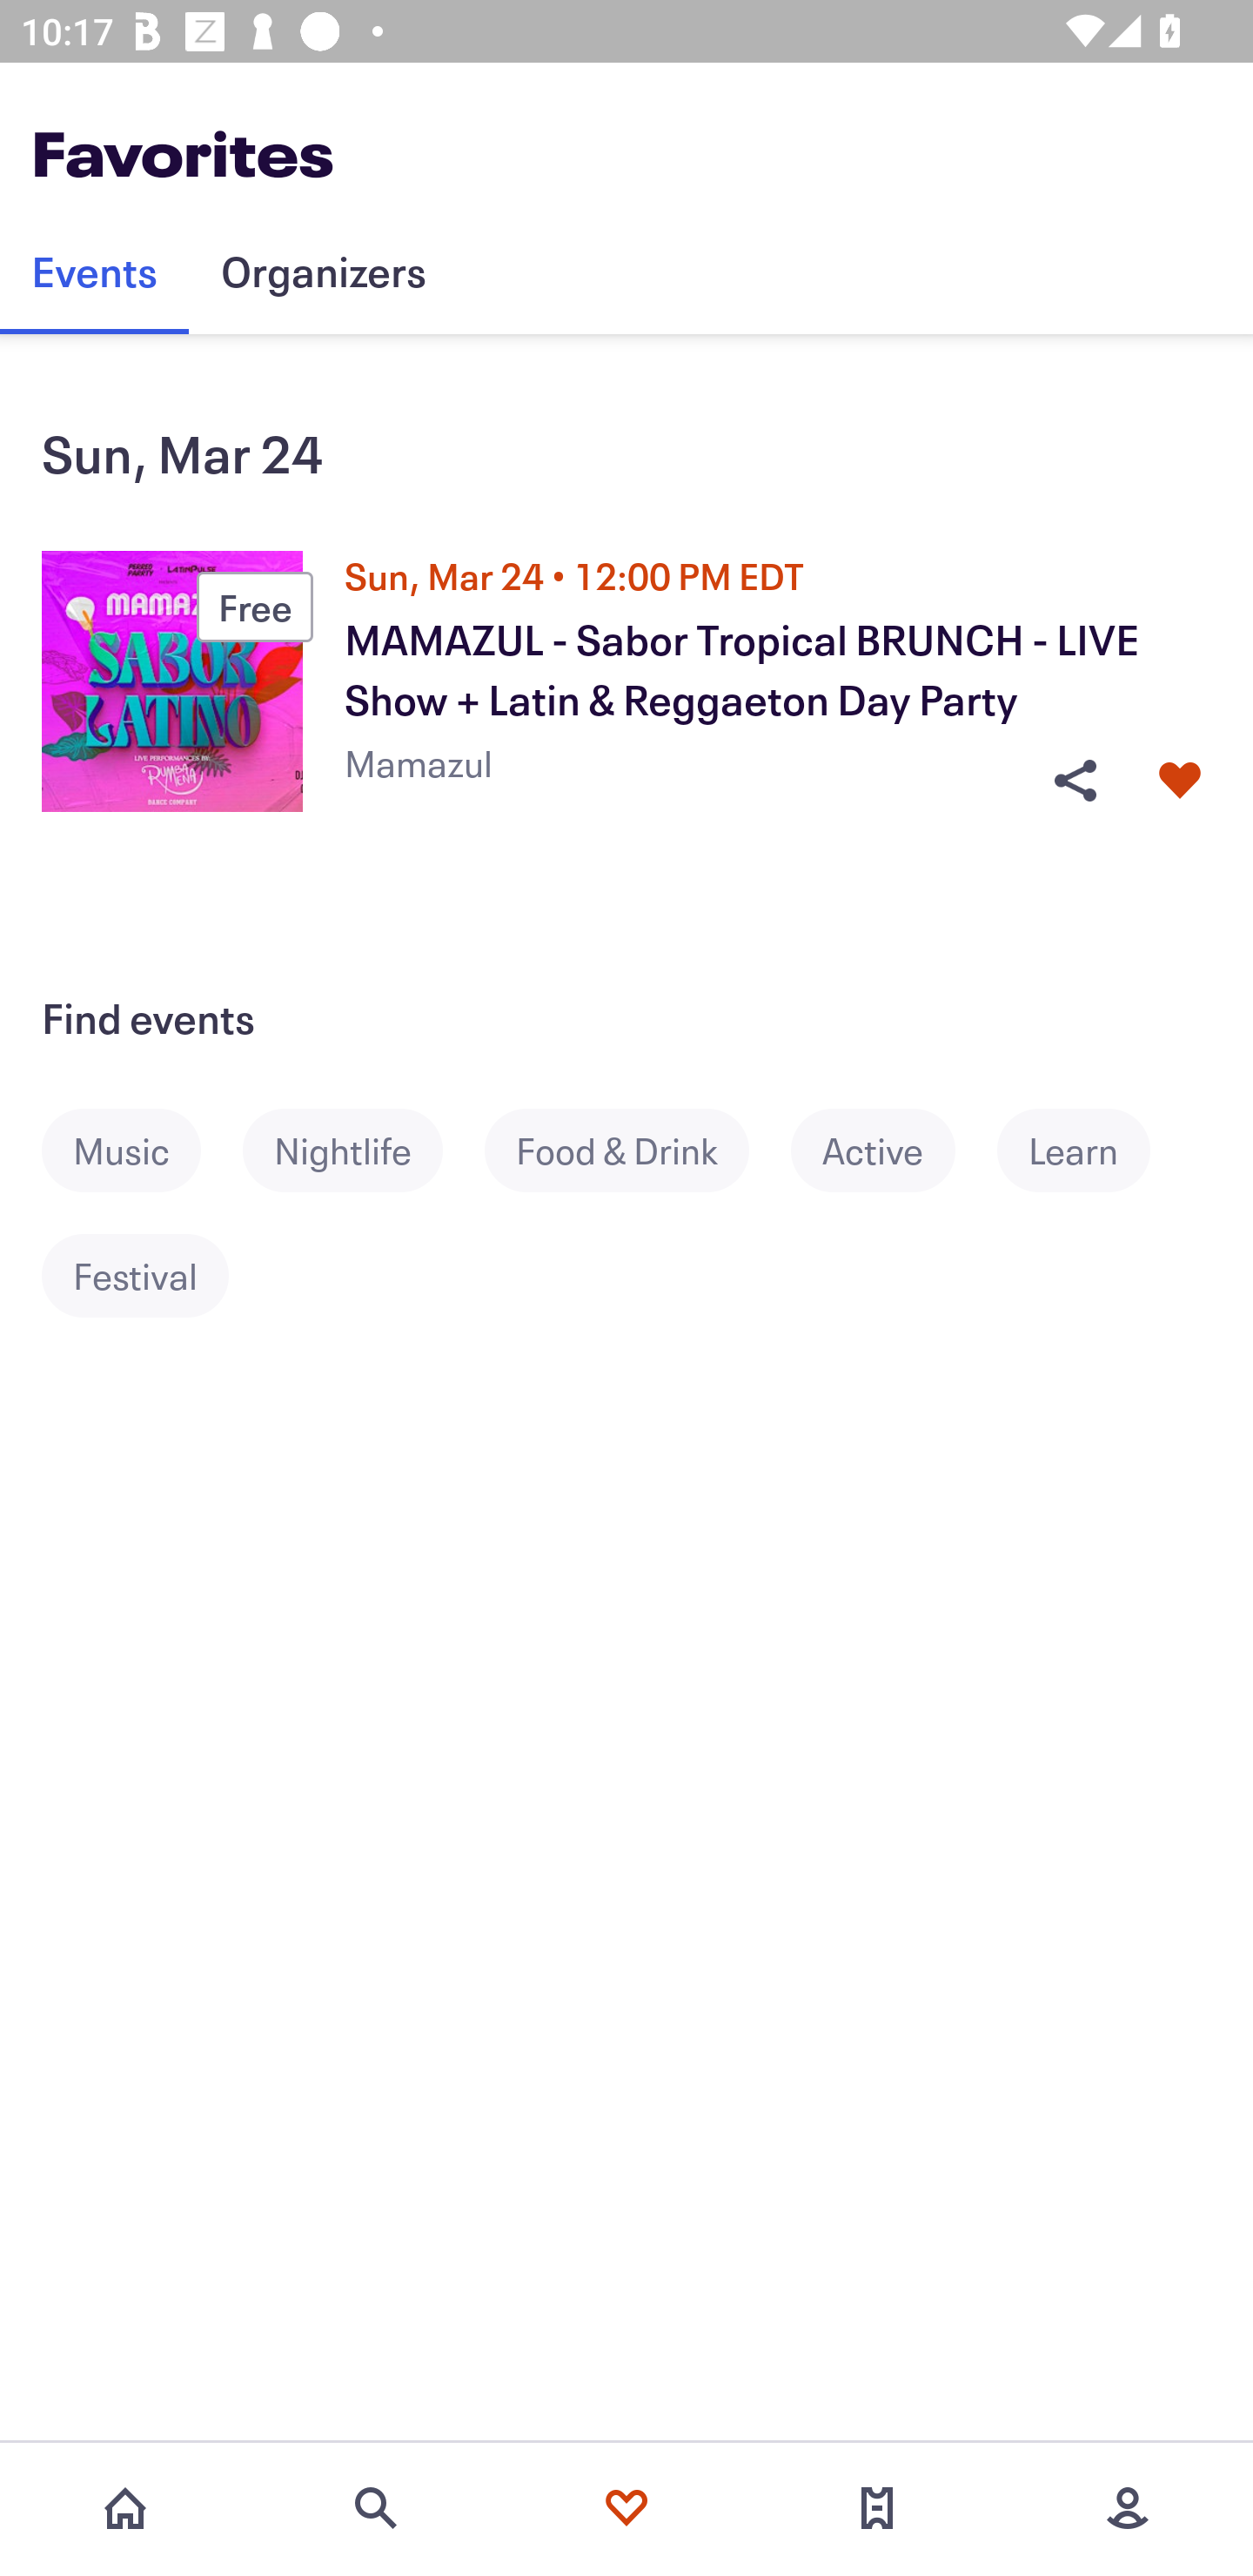 The image size is (1253, 2576). Describe the element at coordinates (1180, 780) in the screenshot. I see `Unlike event` at that location.